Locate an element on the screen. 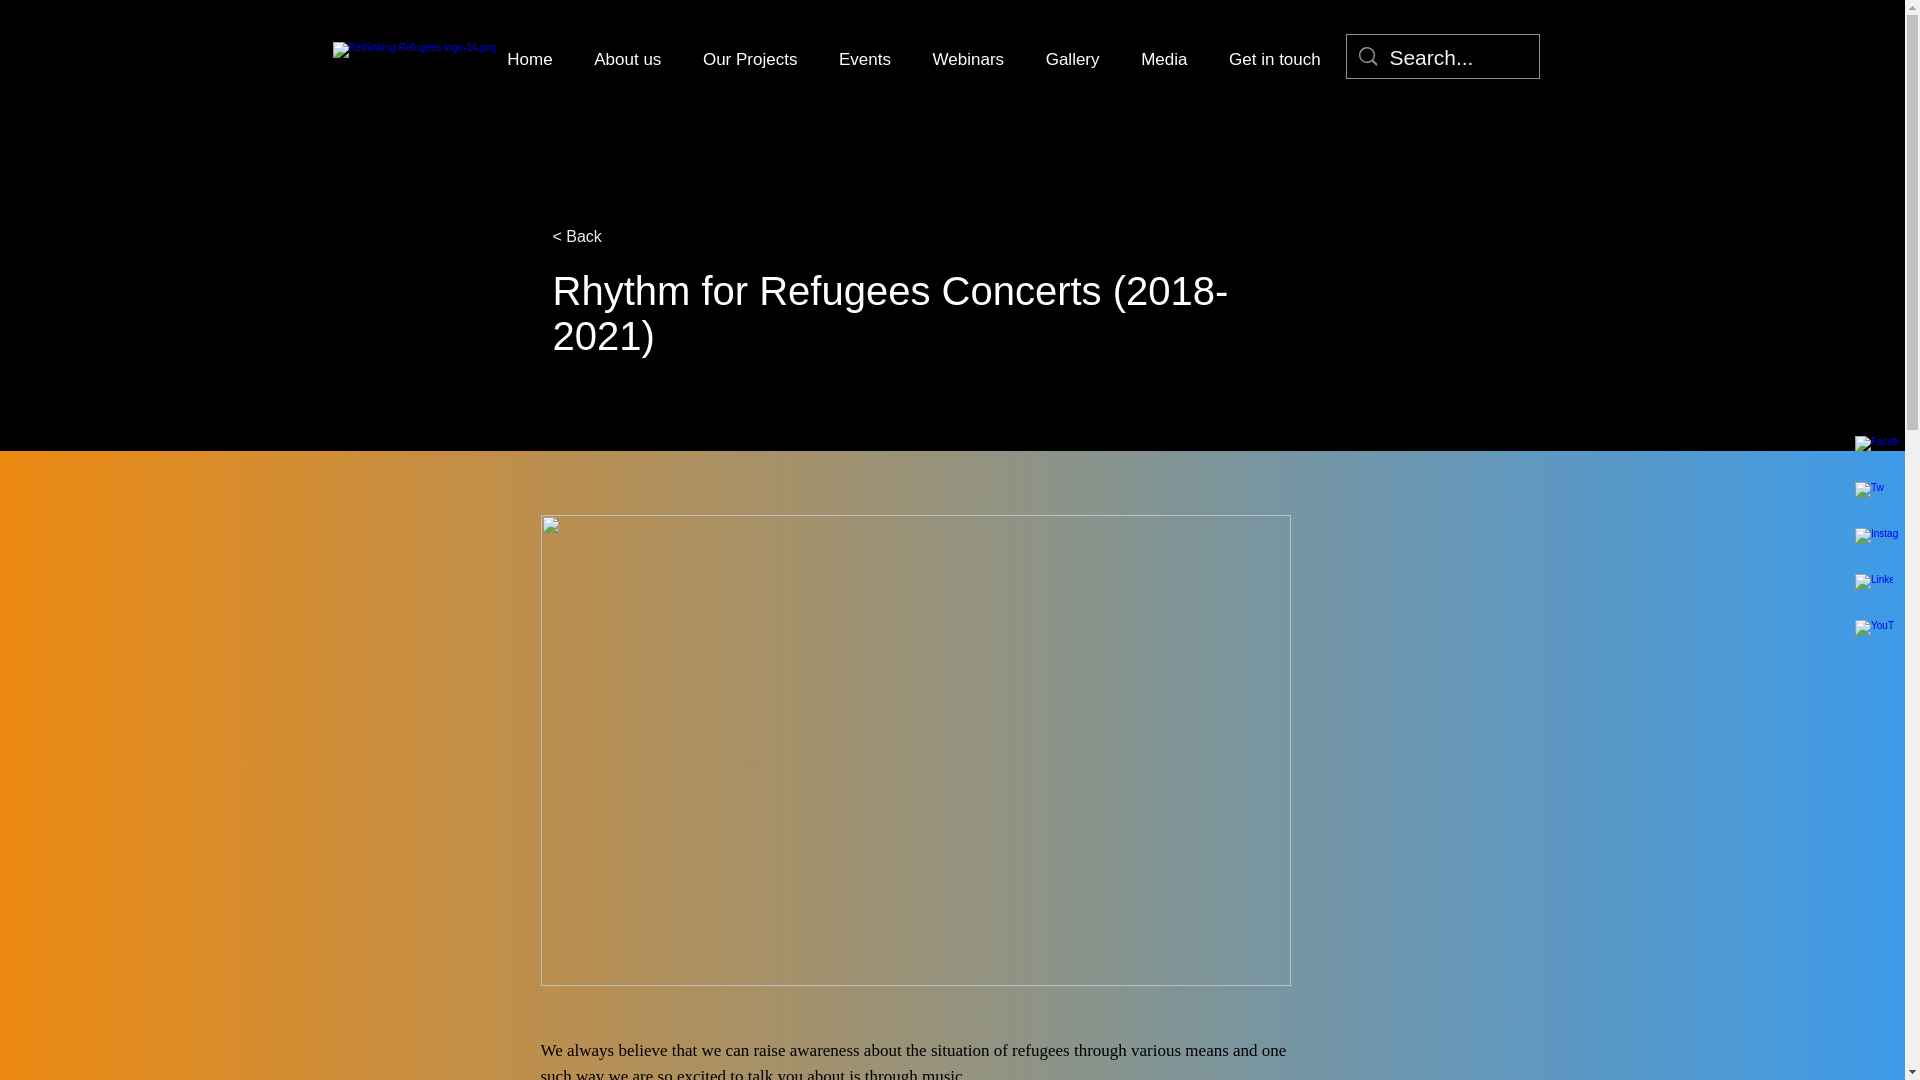  Our Projects is located at coordinates (750, 60).